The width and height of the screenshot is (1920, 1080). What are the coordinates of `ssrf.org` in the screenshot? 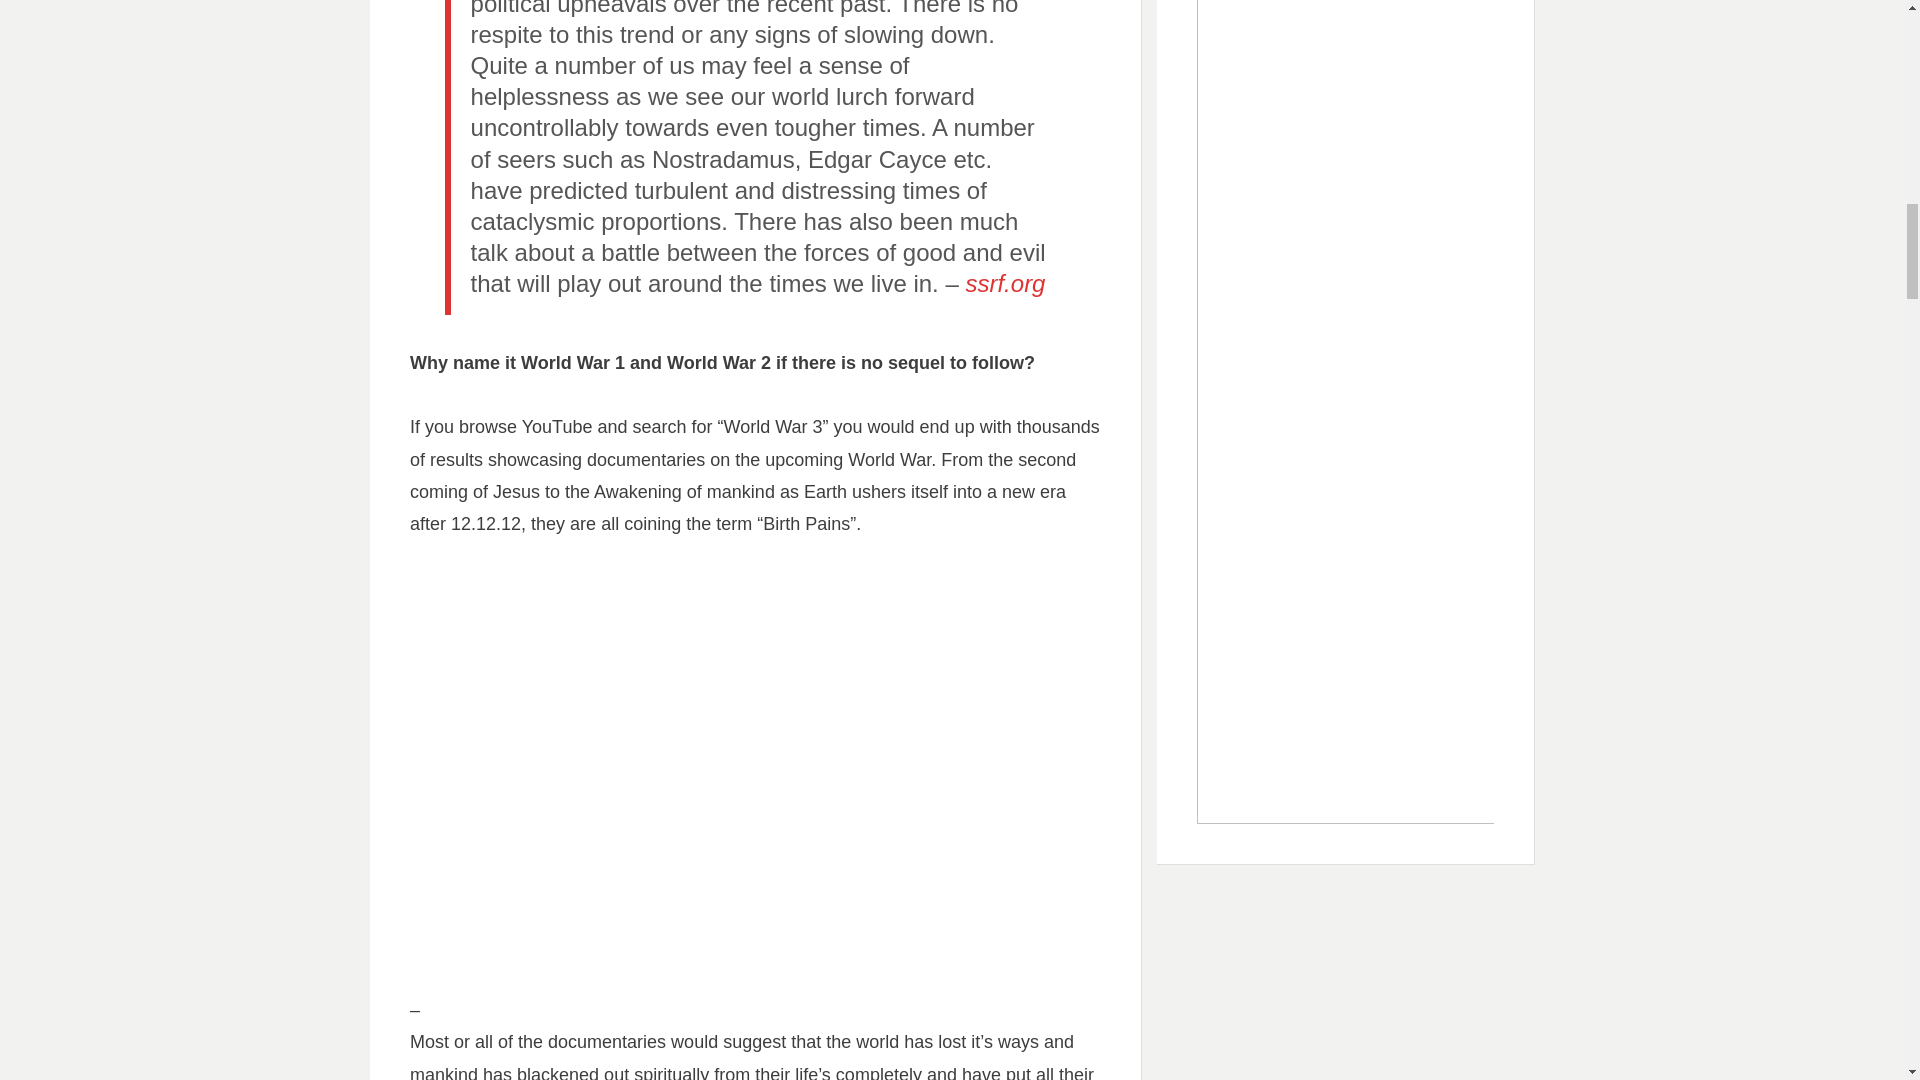 It's located at (1004, 284).